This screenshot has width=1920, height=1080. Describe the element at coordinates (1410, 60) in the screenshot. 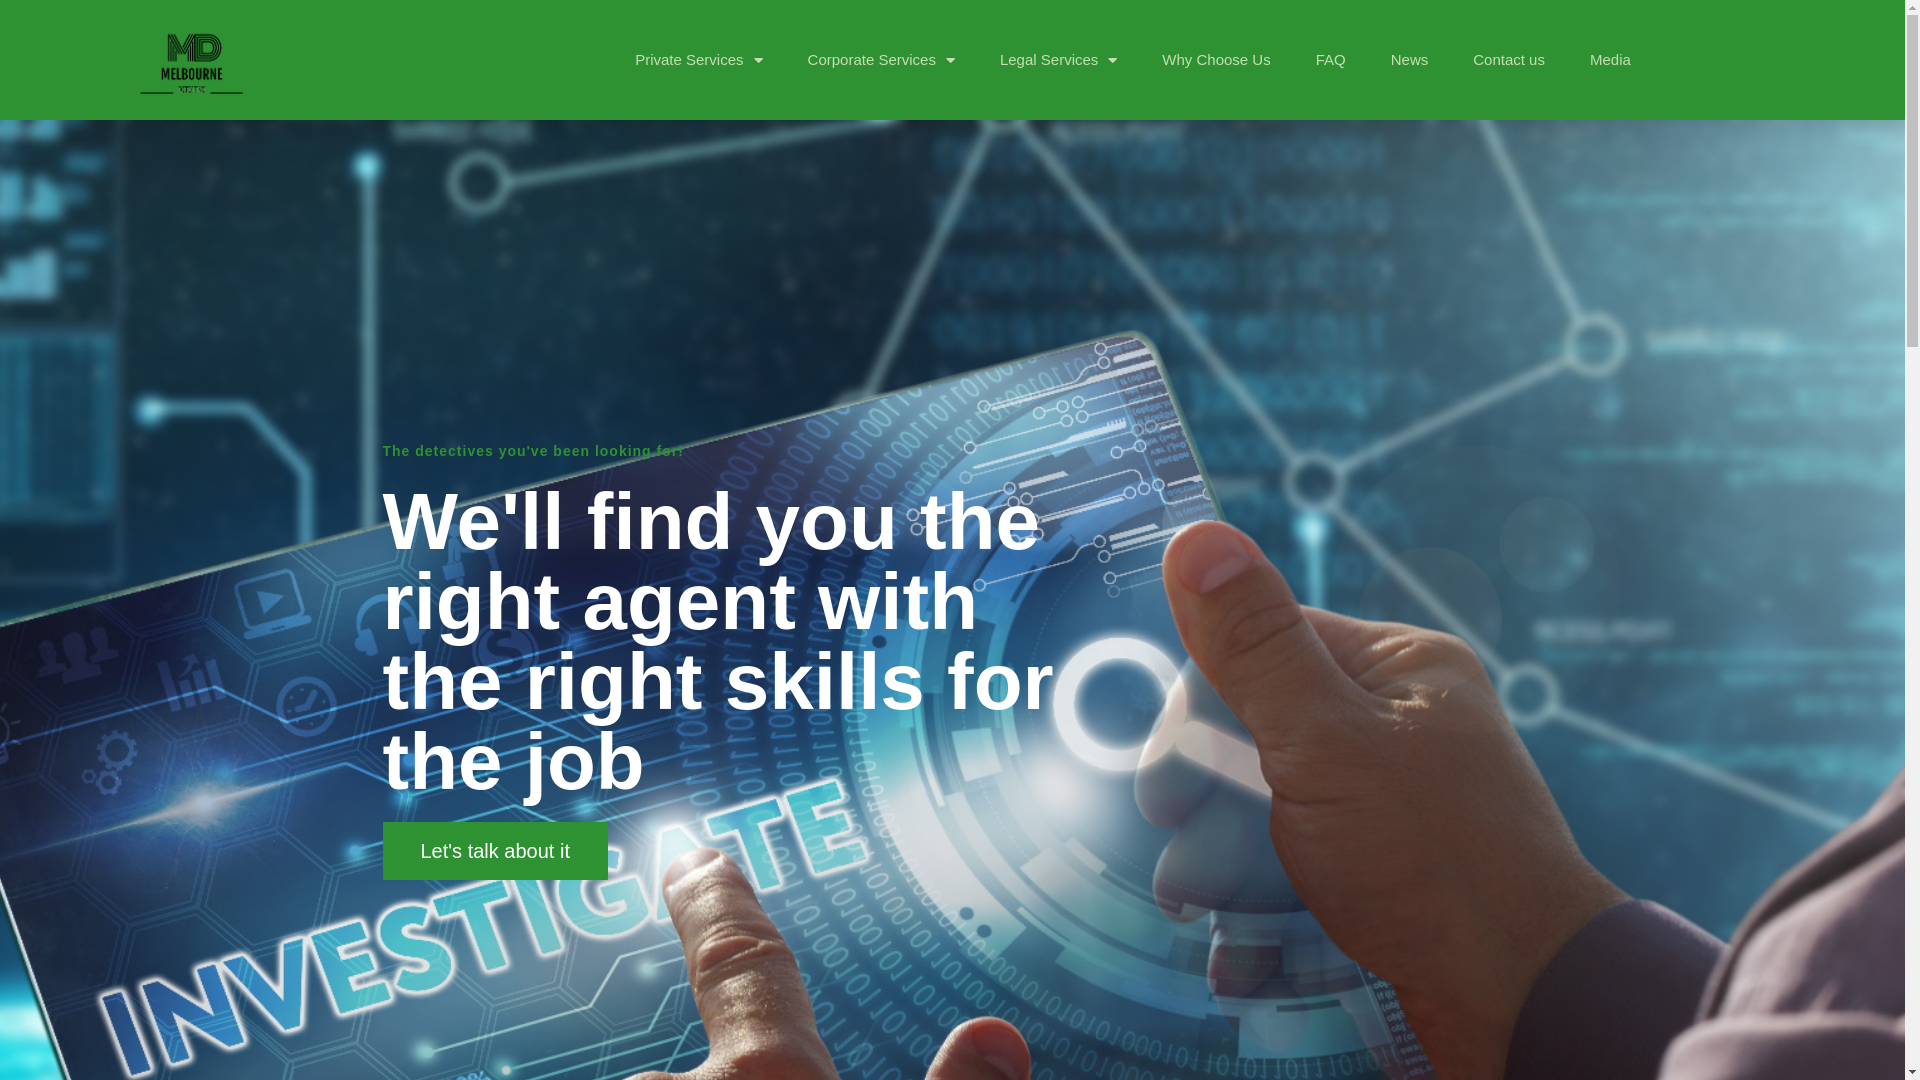

I see `News` at that location.